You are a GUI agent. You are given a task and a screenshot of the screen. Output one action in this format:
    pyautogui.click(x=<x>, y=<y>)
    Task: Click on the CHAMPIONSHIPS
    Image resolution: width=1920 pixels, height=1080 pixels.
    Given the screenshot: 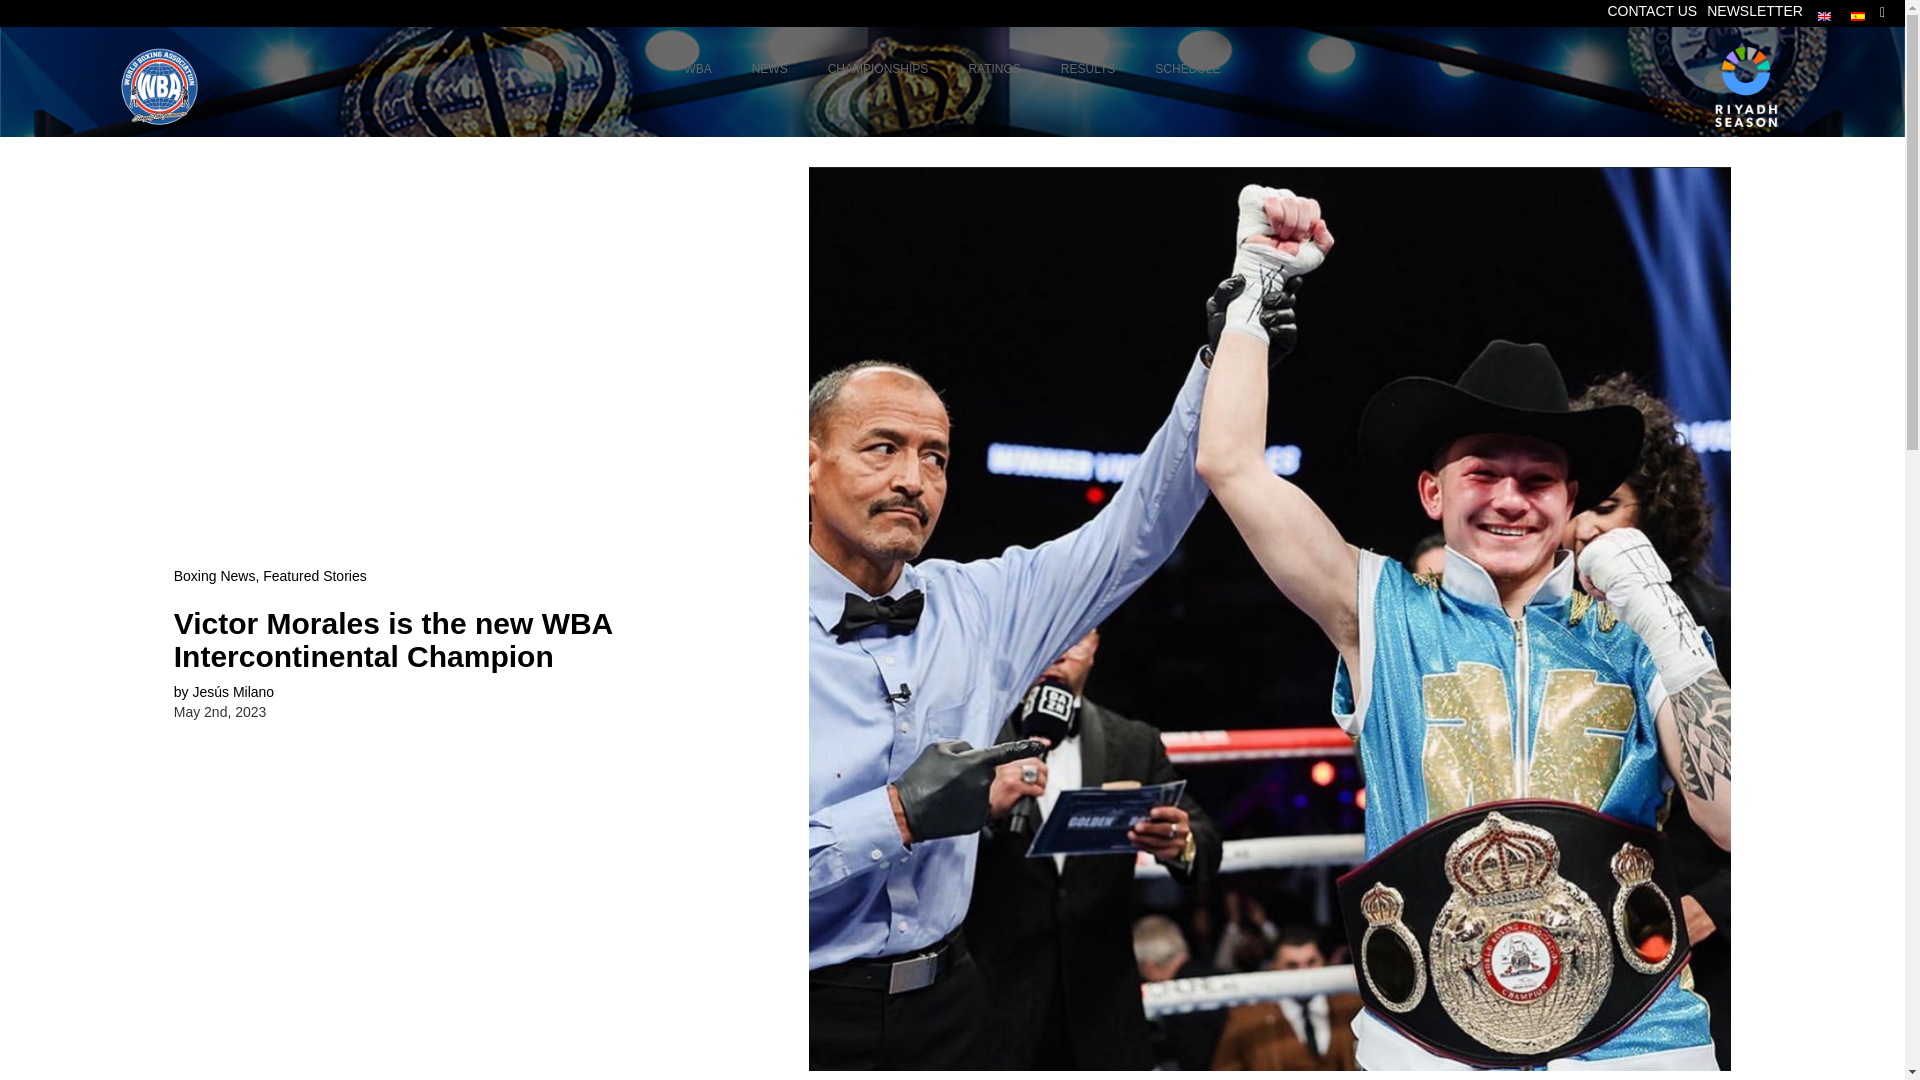 What is the action you would take?
    pyautogui.click(x=952, y=70)
    